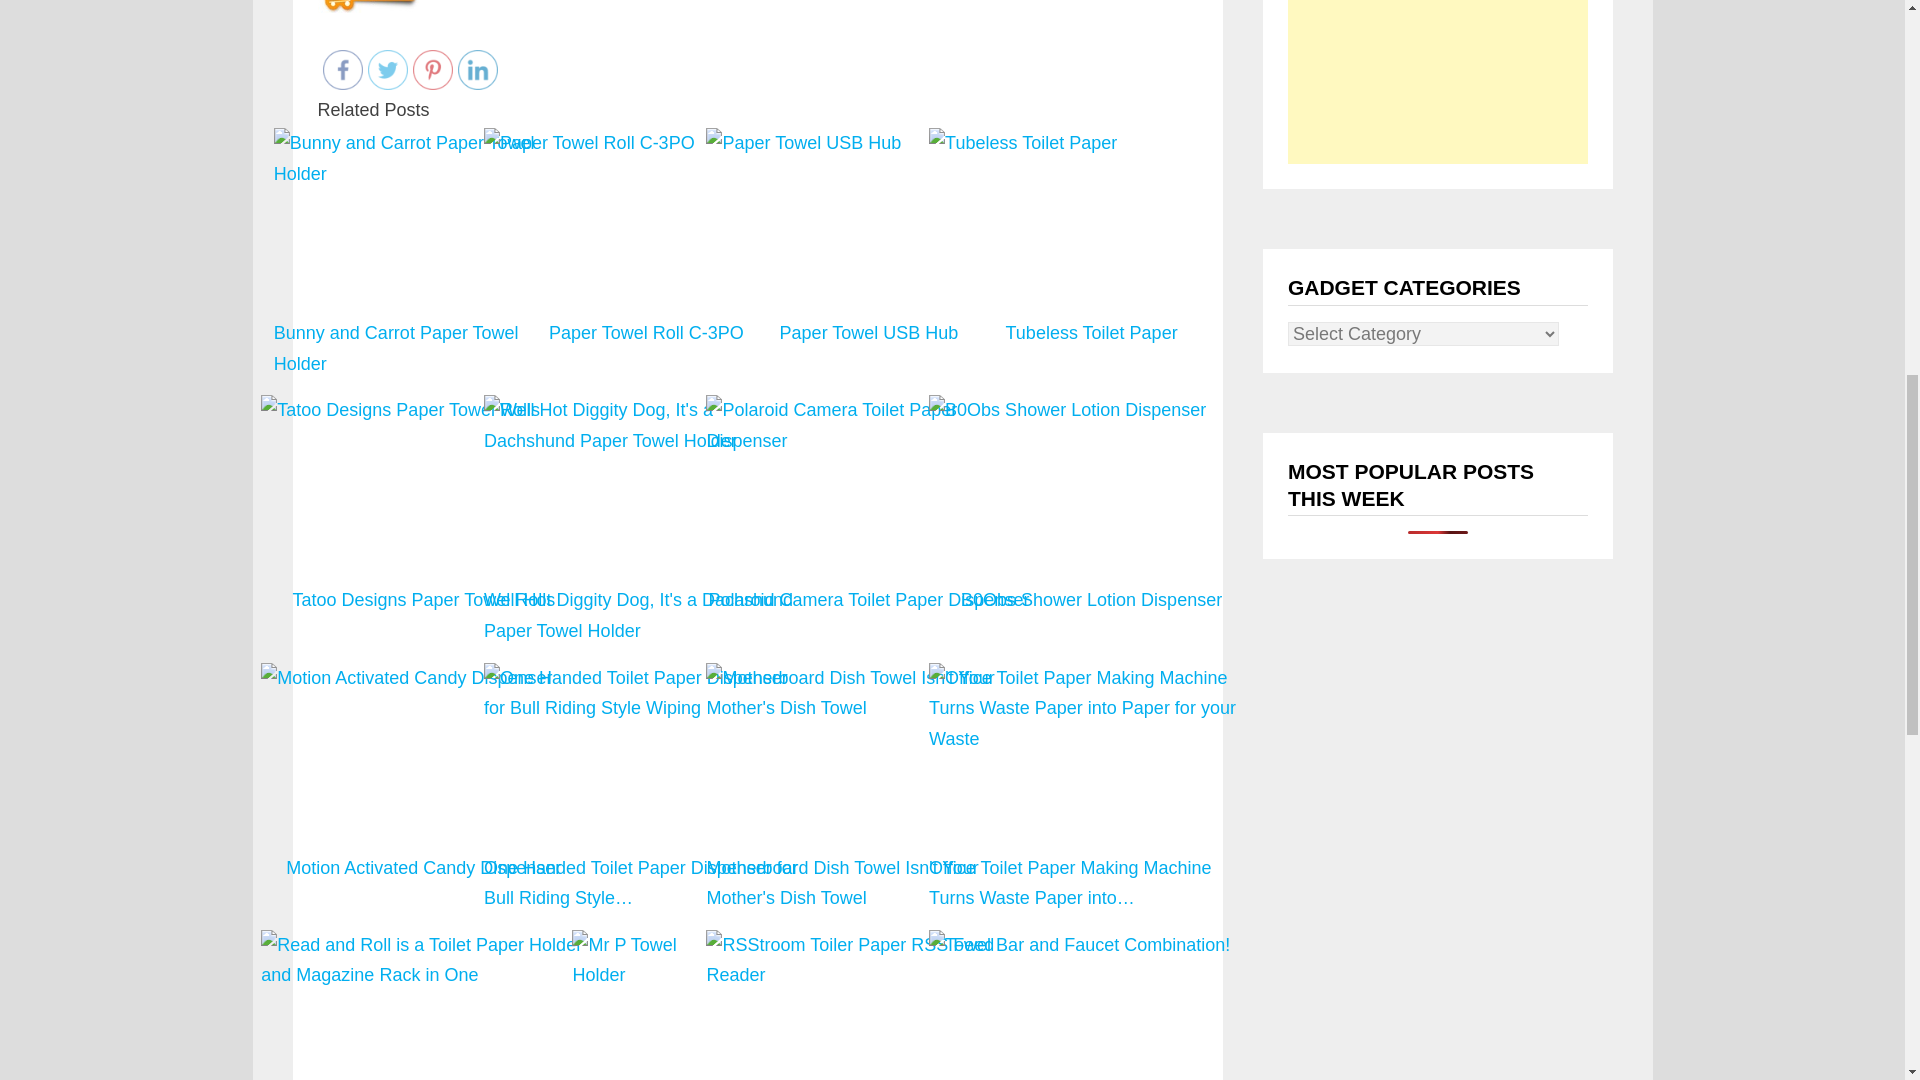 The height and width of the screenshot is (1080, 1920). Describe the element at coordinates (368, 6) in the screenshot. I see `buy now` at that location.